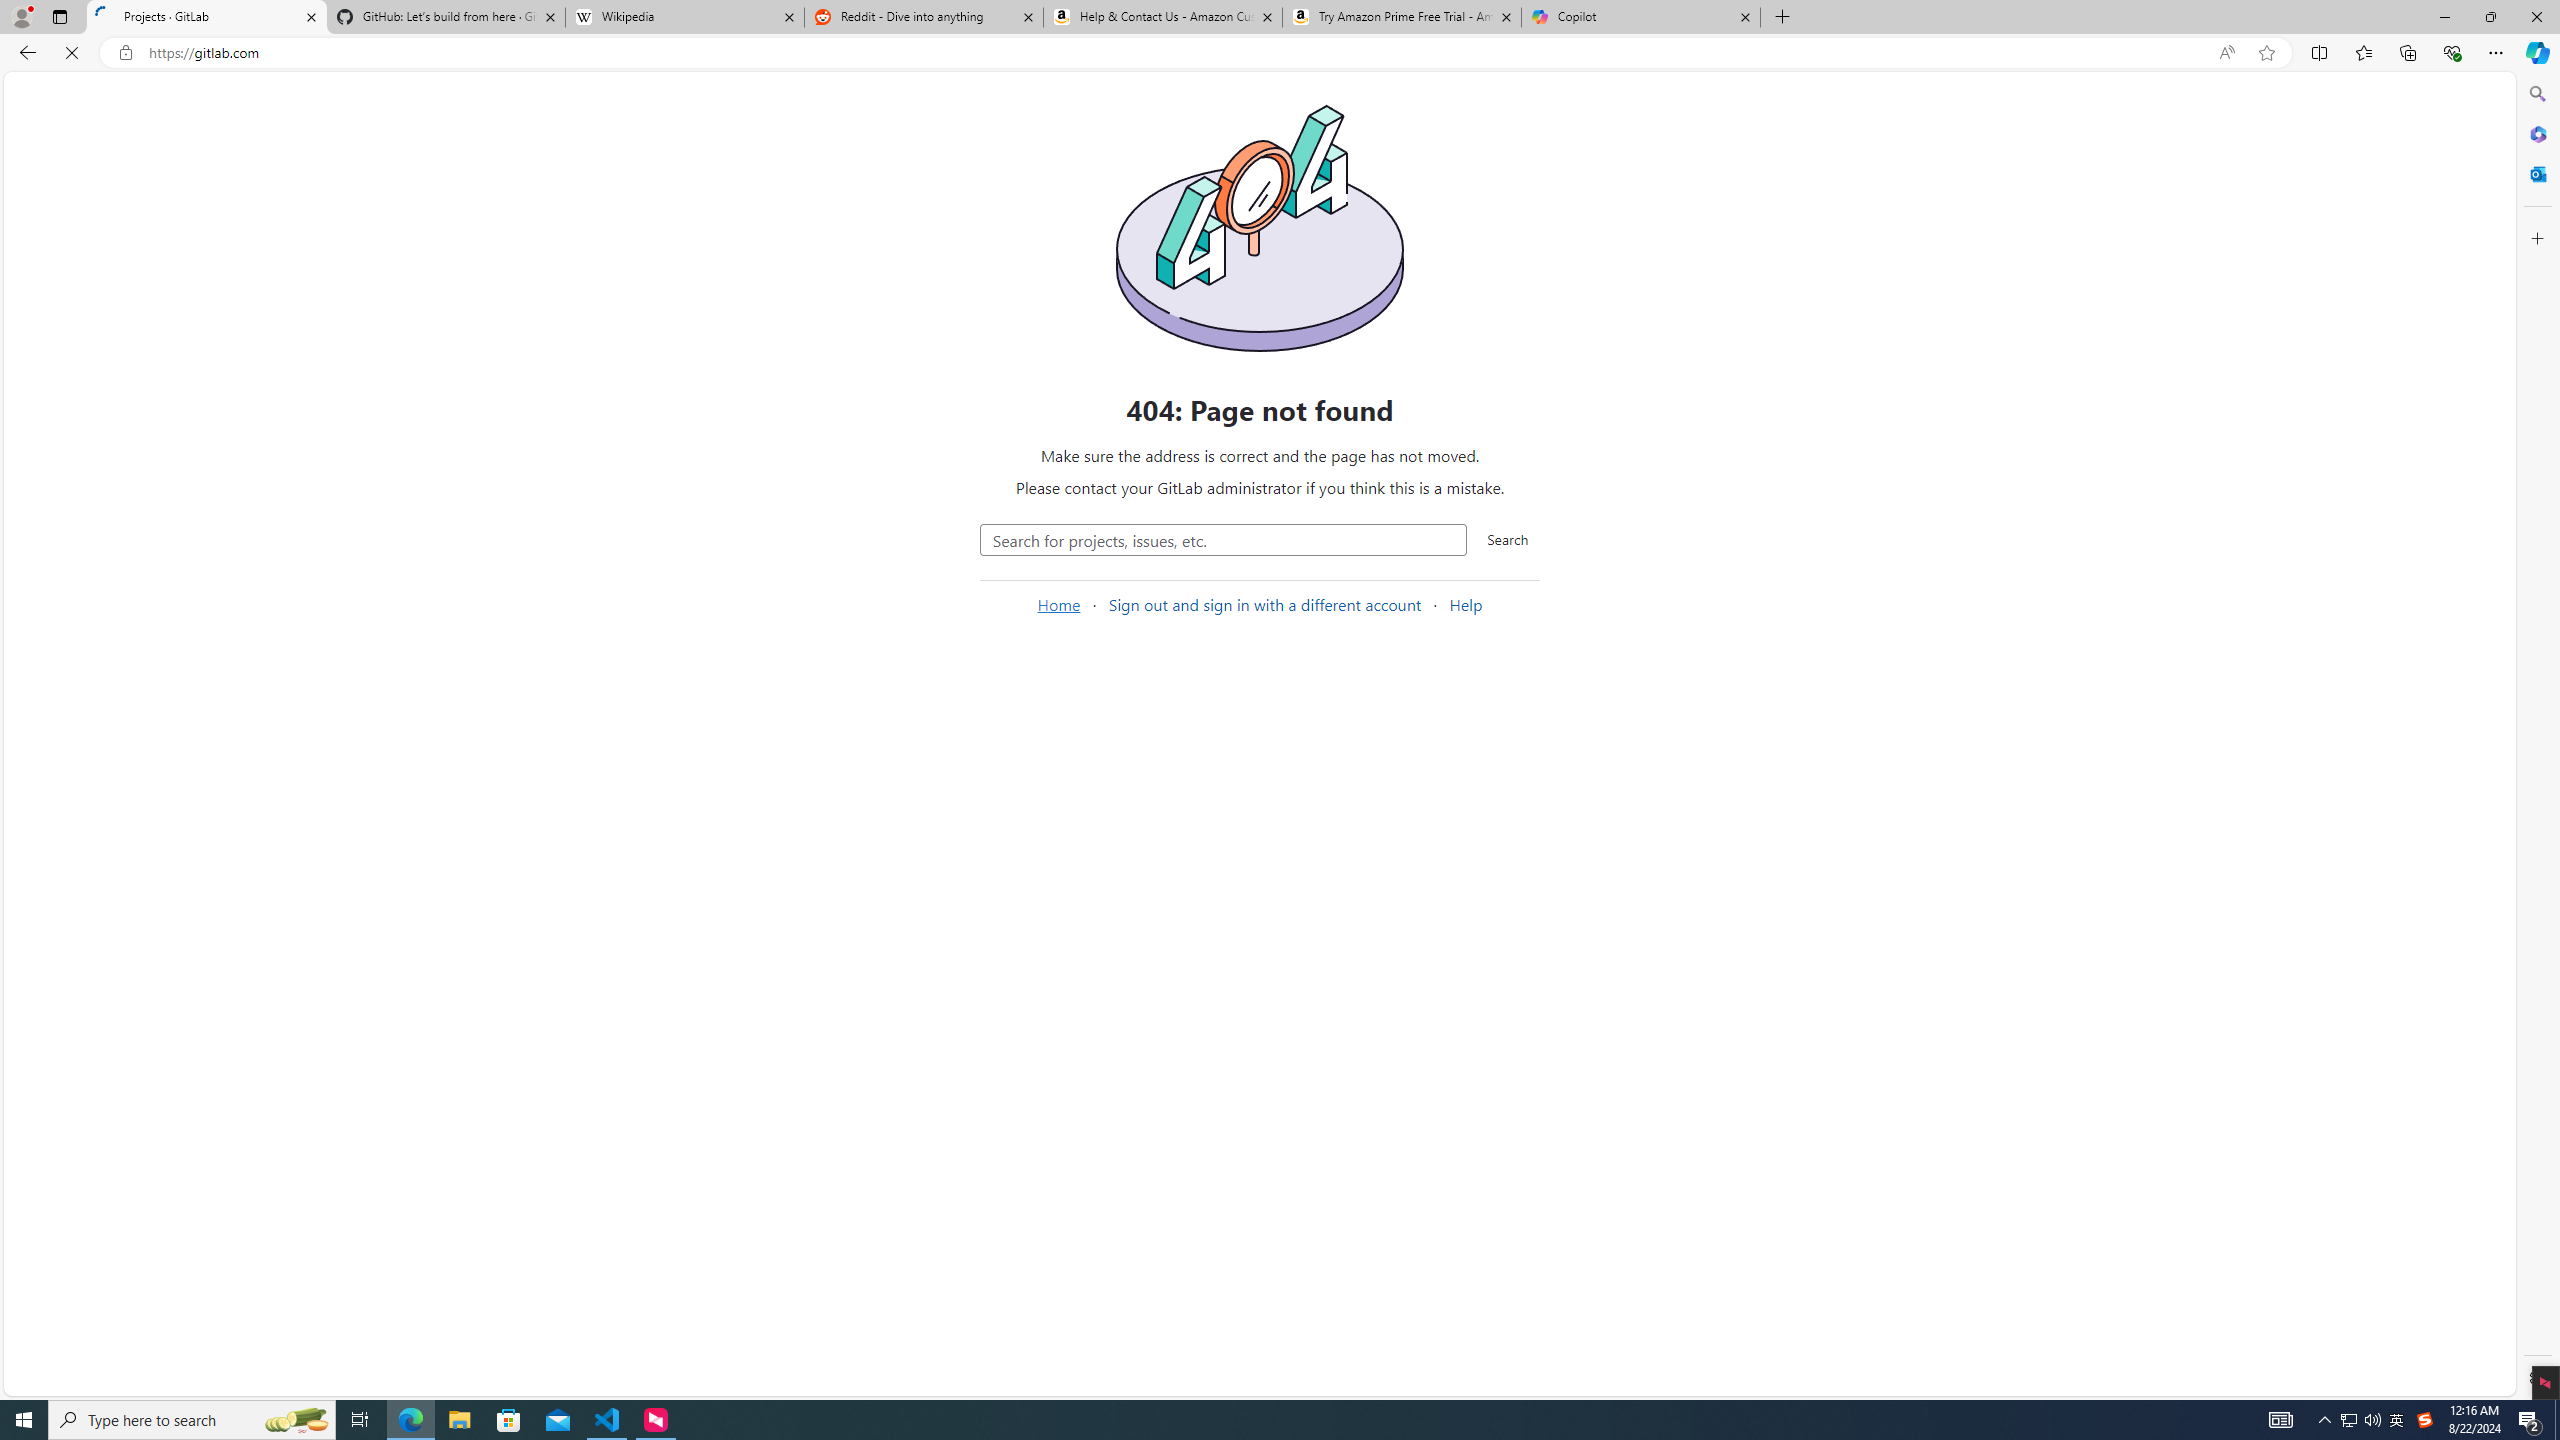 The width and height of the screenshot is (2560, 1440). I want to click on 1 / 1, so click(839, 518).